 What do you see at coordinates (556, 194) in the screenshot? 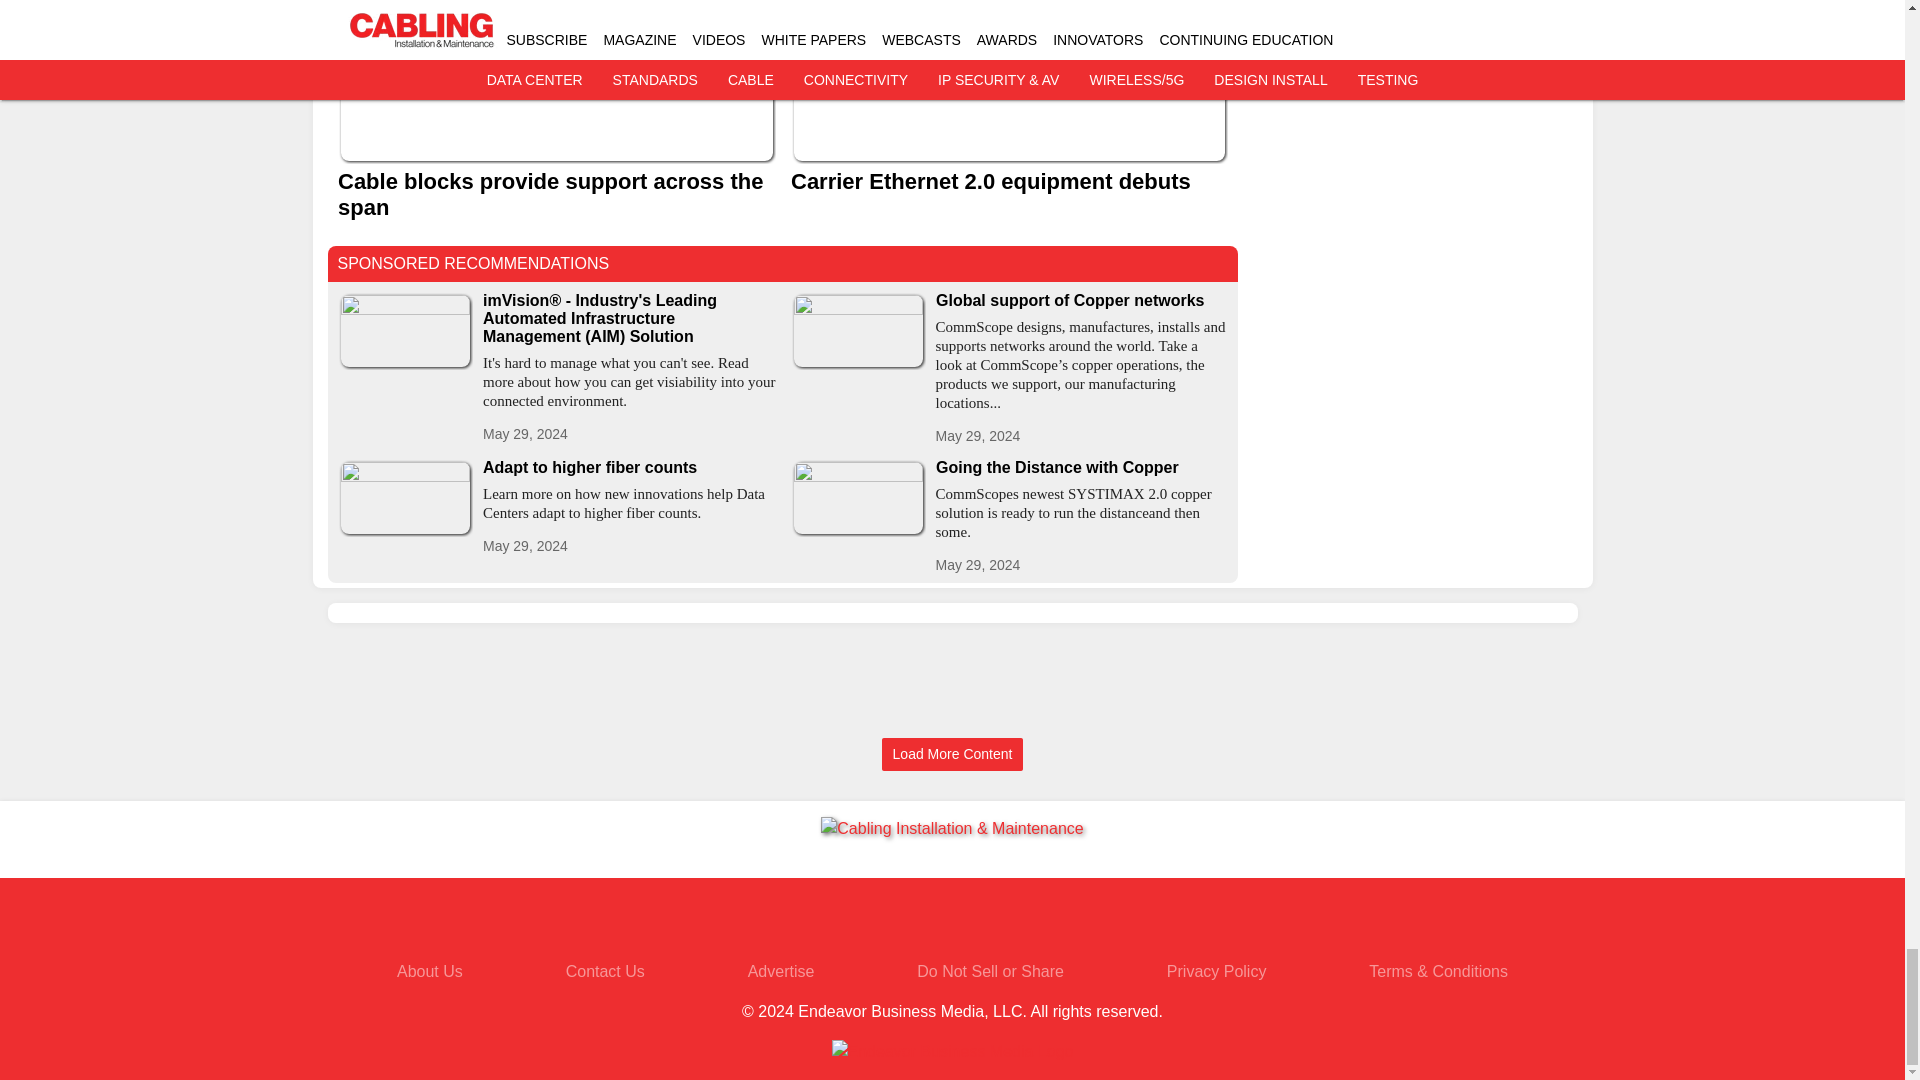
I see `Cable blocks provide support across the span` at bounding box center [556, 194].